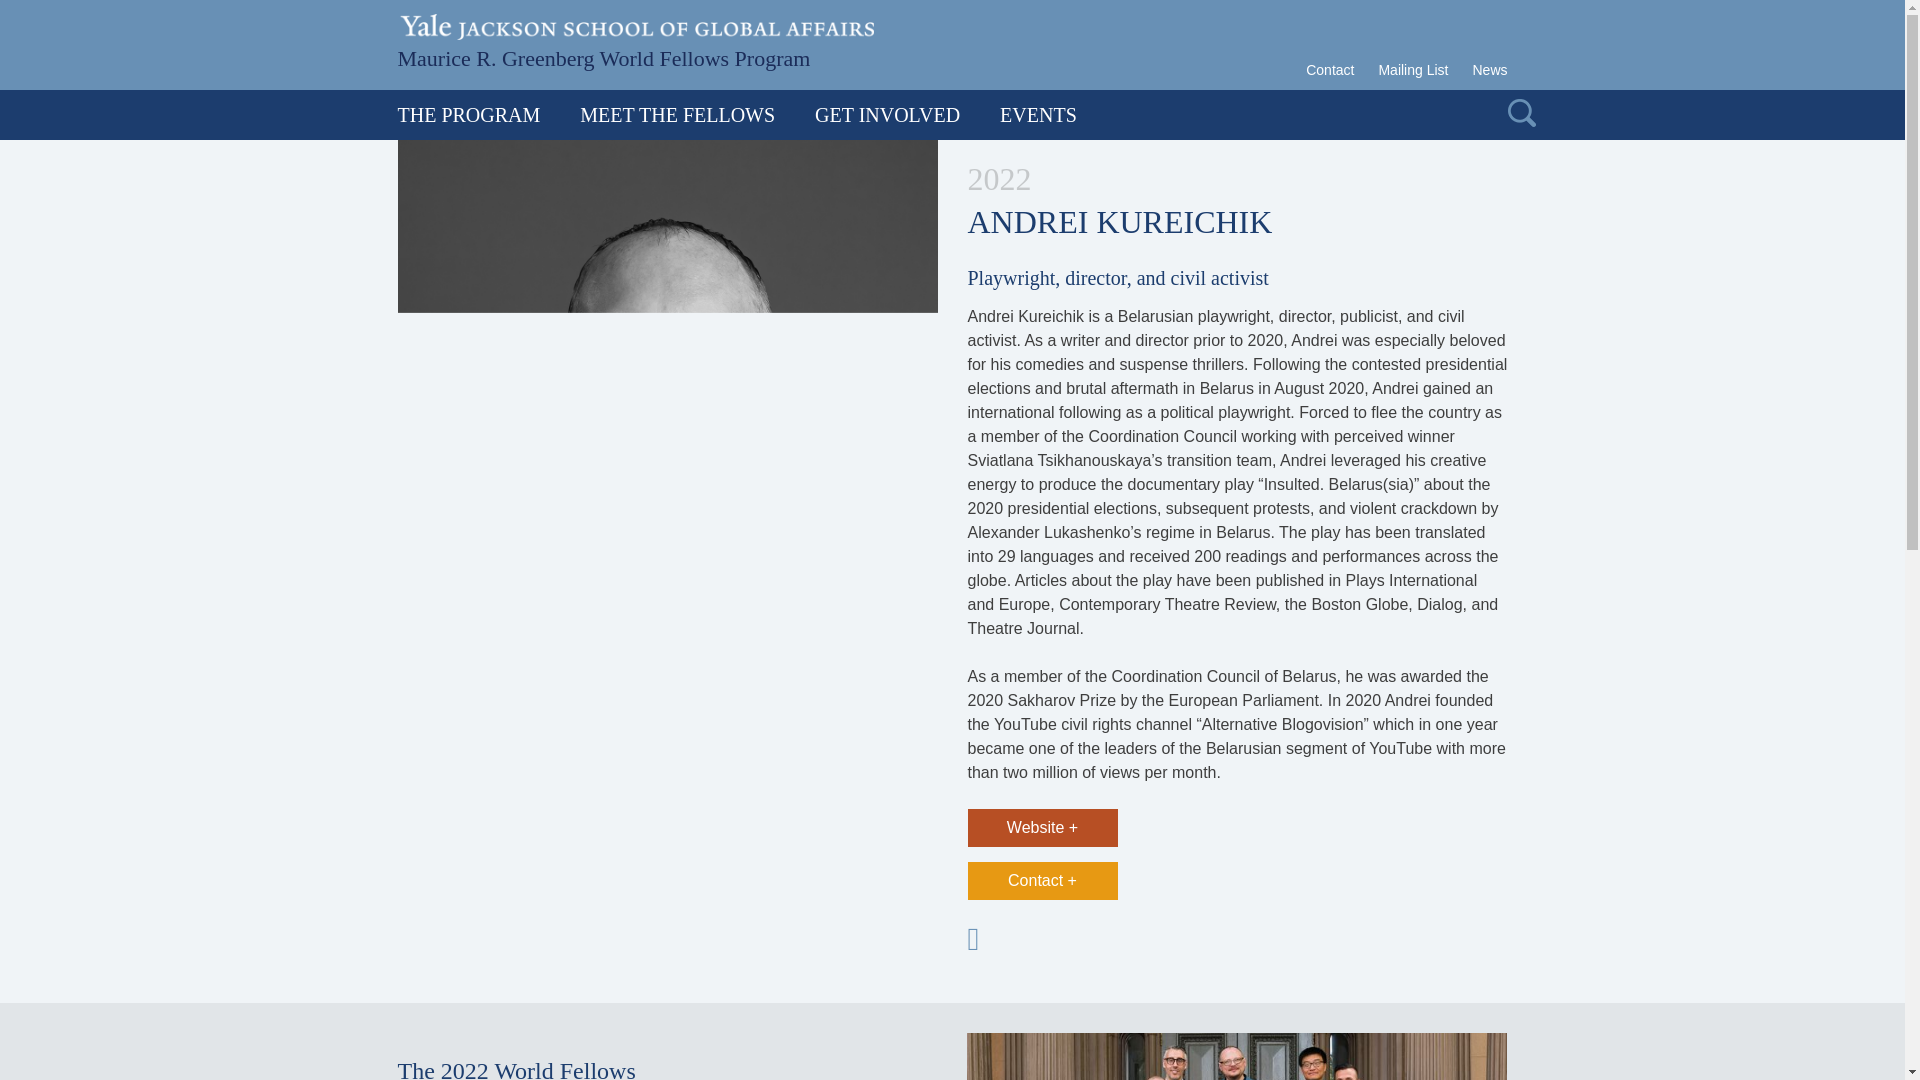  I want to click on GET INVOLVED, so click(886, 114).